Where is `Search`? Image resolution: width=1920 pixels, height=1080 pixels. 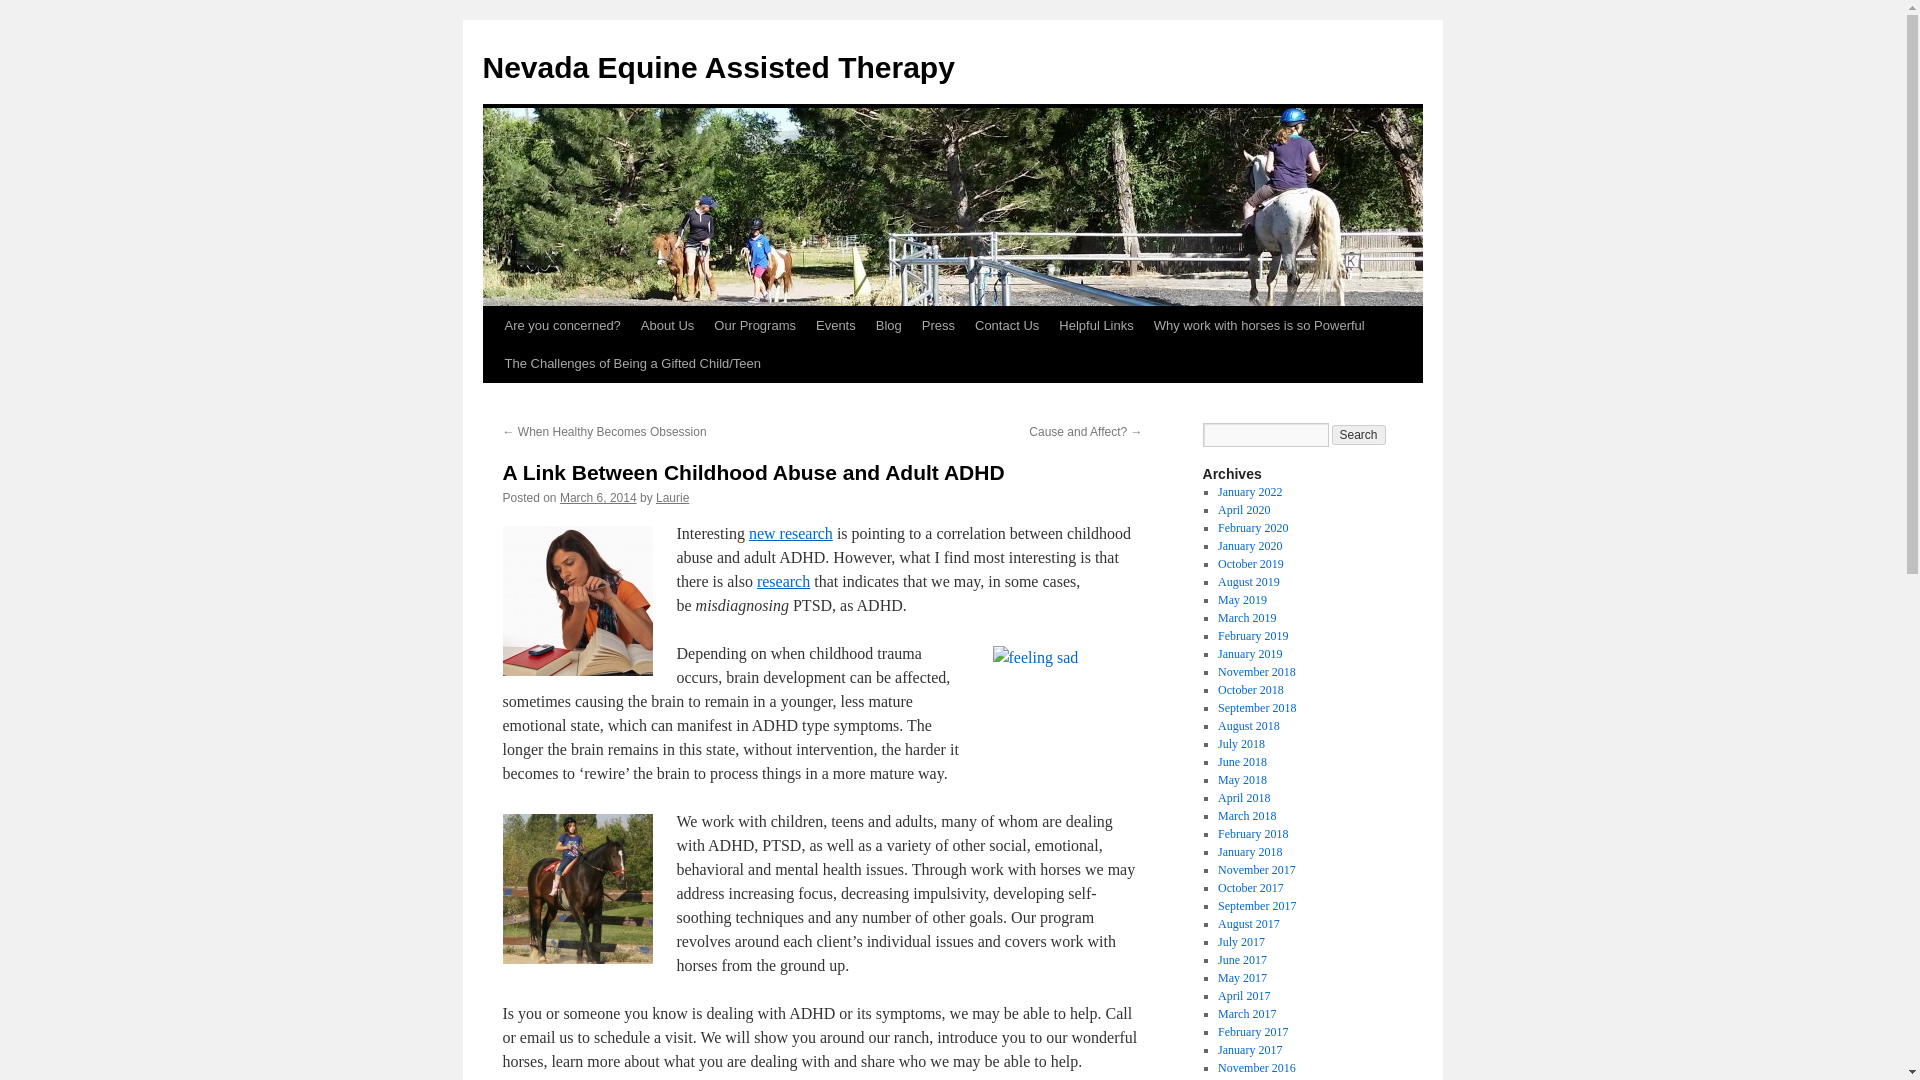 Search is located at coordinates (1359, 434).